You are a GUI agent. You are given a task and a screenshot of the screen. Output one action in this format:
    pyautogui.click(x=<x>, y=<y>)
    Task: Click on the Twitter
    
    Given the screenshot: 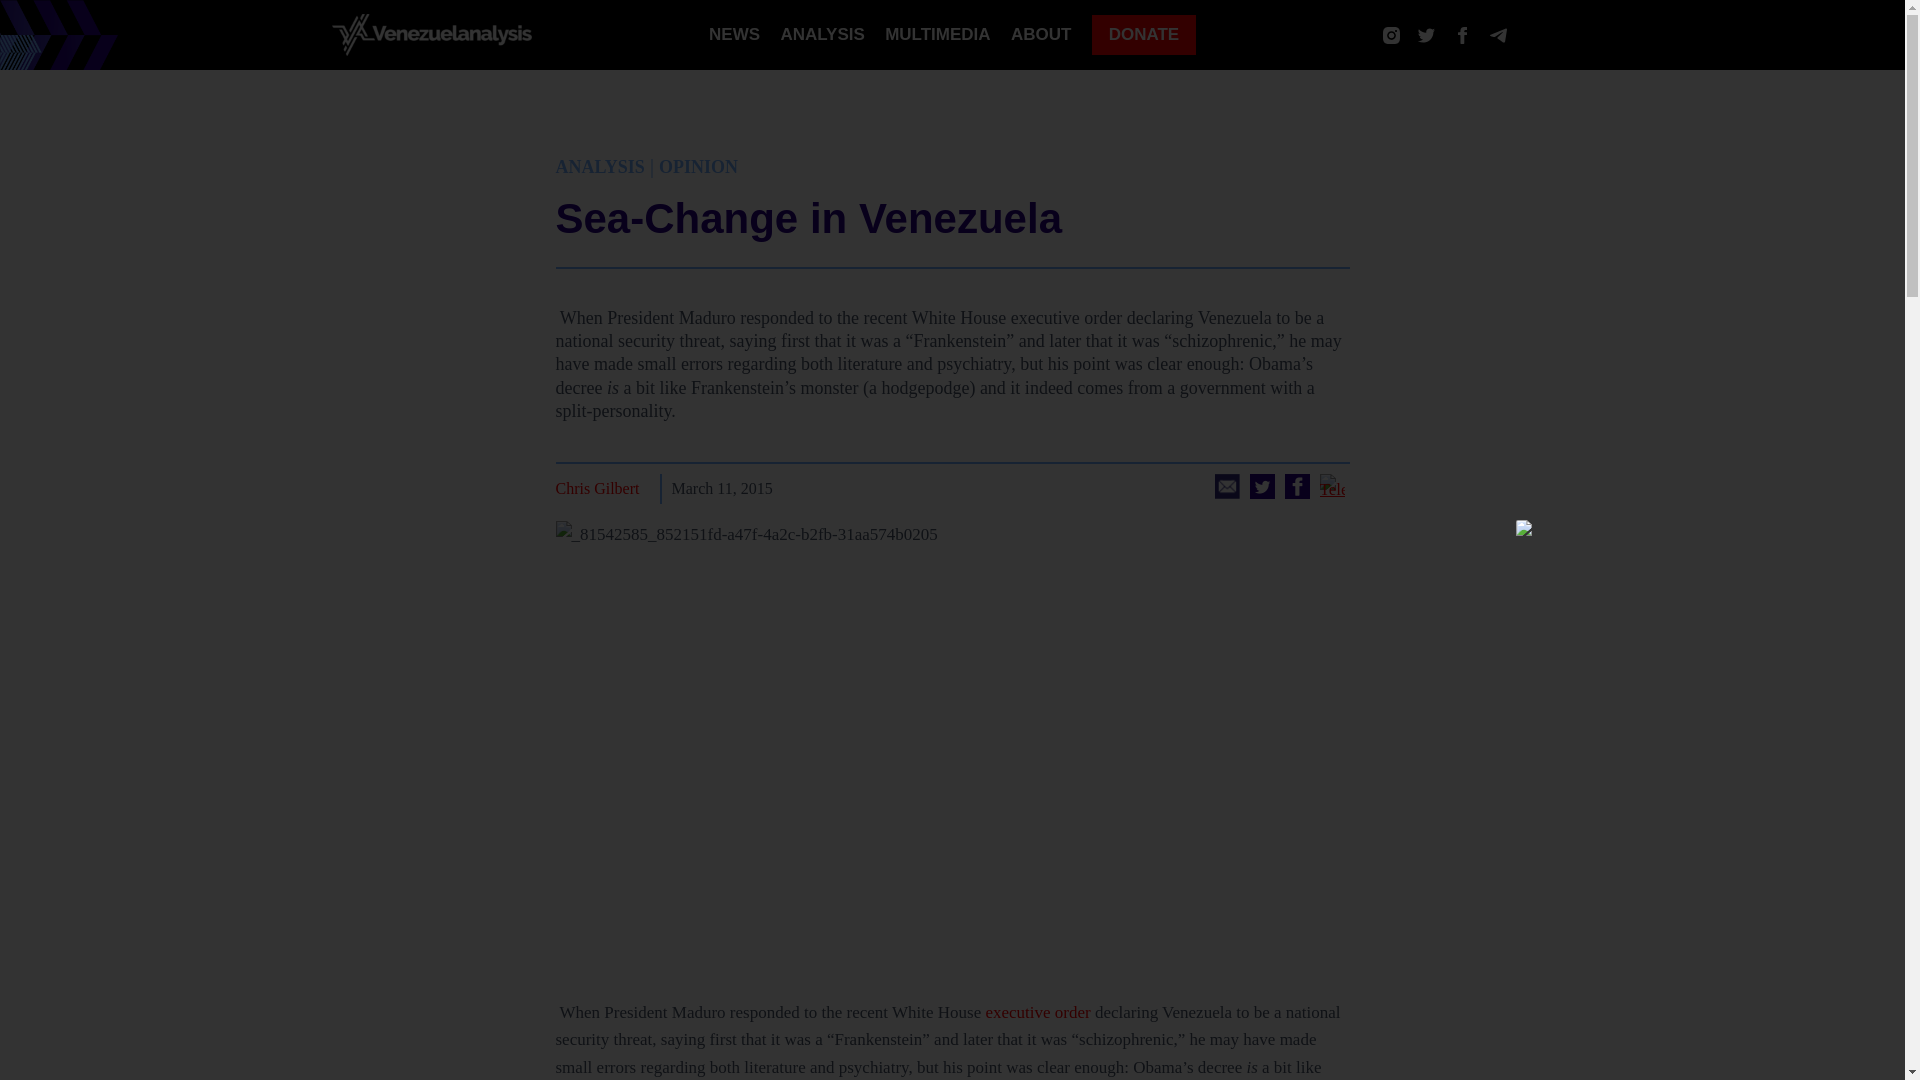 What is the action you would take?
    pyautogui.click(x=1262, y=486)
    